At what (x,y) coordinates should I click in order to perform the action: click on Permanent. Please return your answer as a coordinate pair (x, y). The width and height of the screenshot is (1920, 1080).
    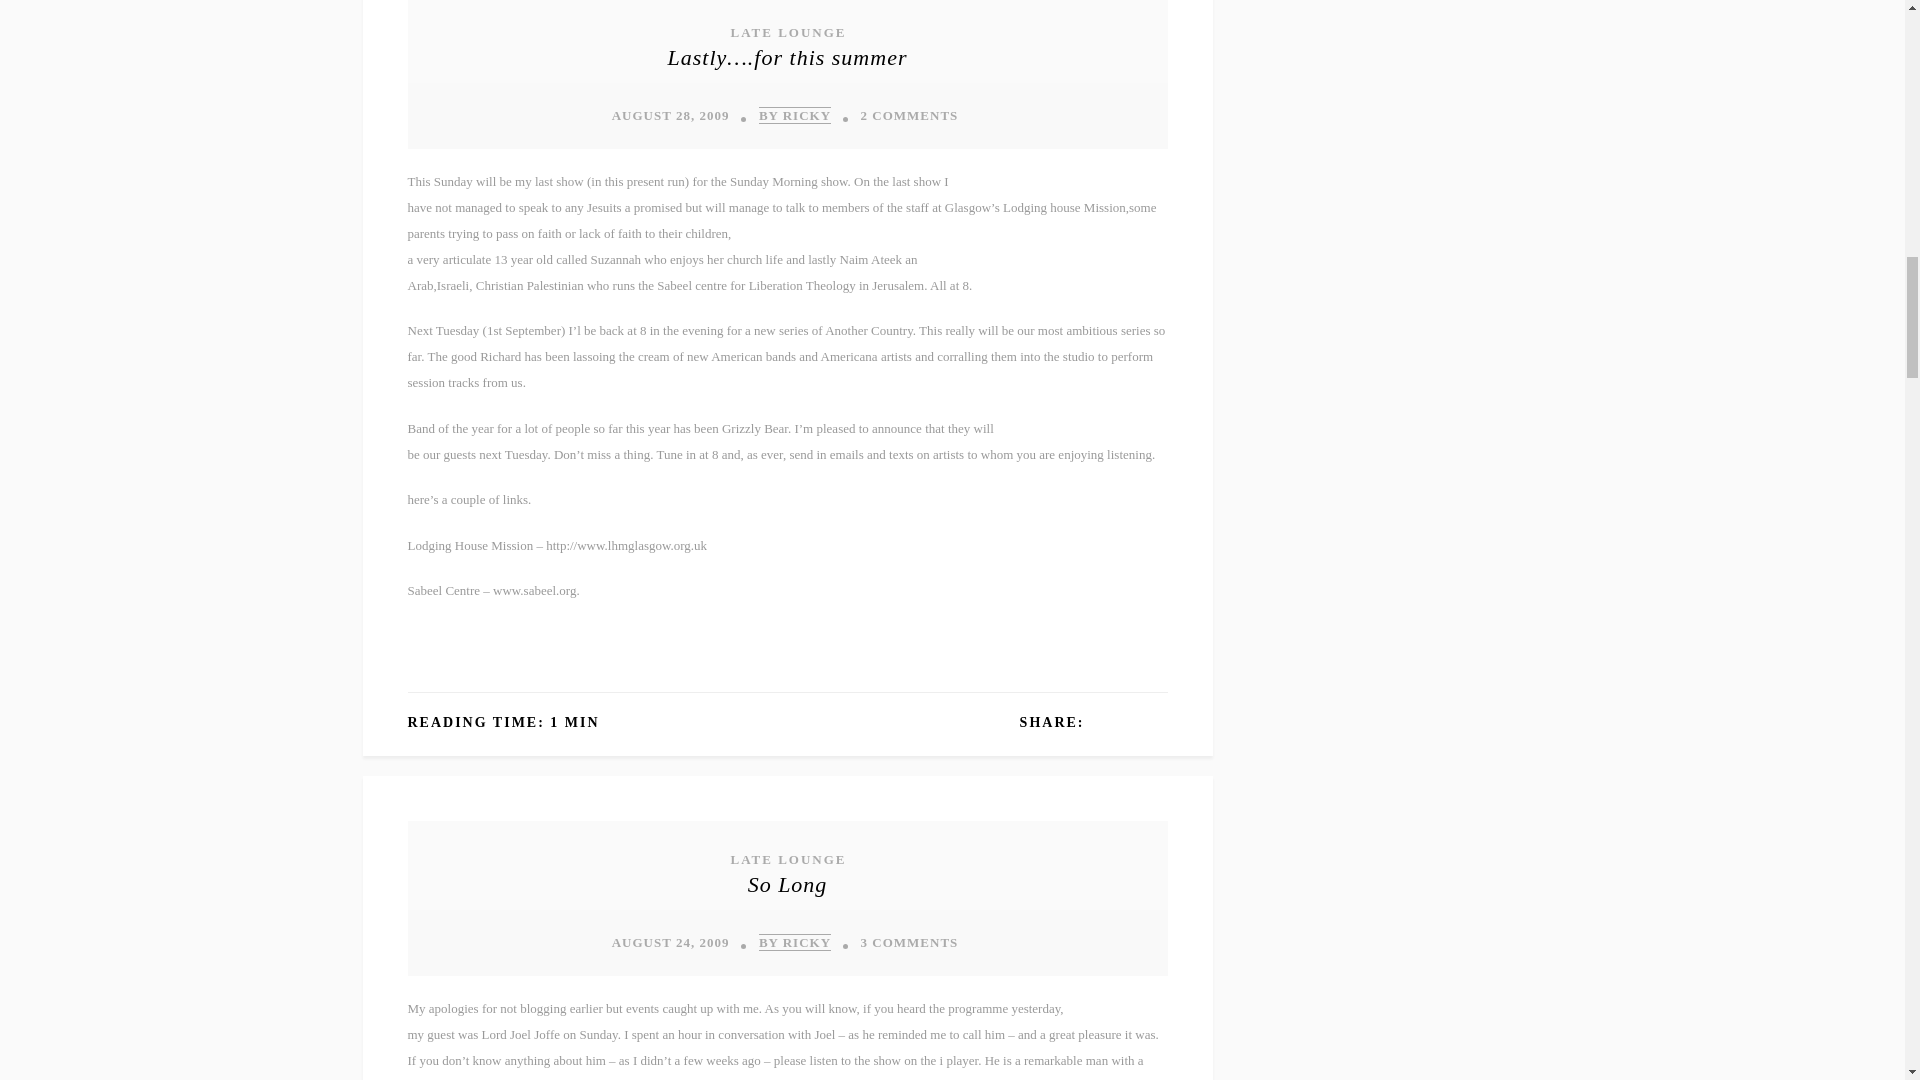
    Looking at the image, I should click on (788, 884).